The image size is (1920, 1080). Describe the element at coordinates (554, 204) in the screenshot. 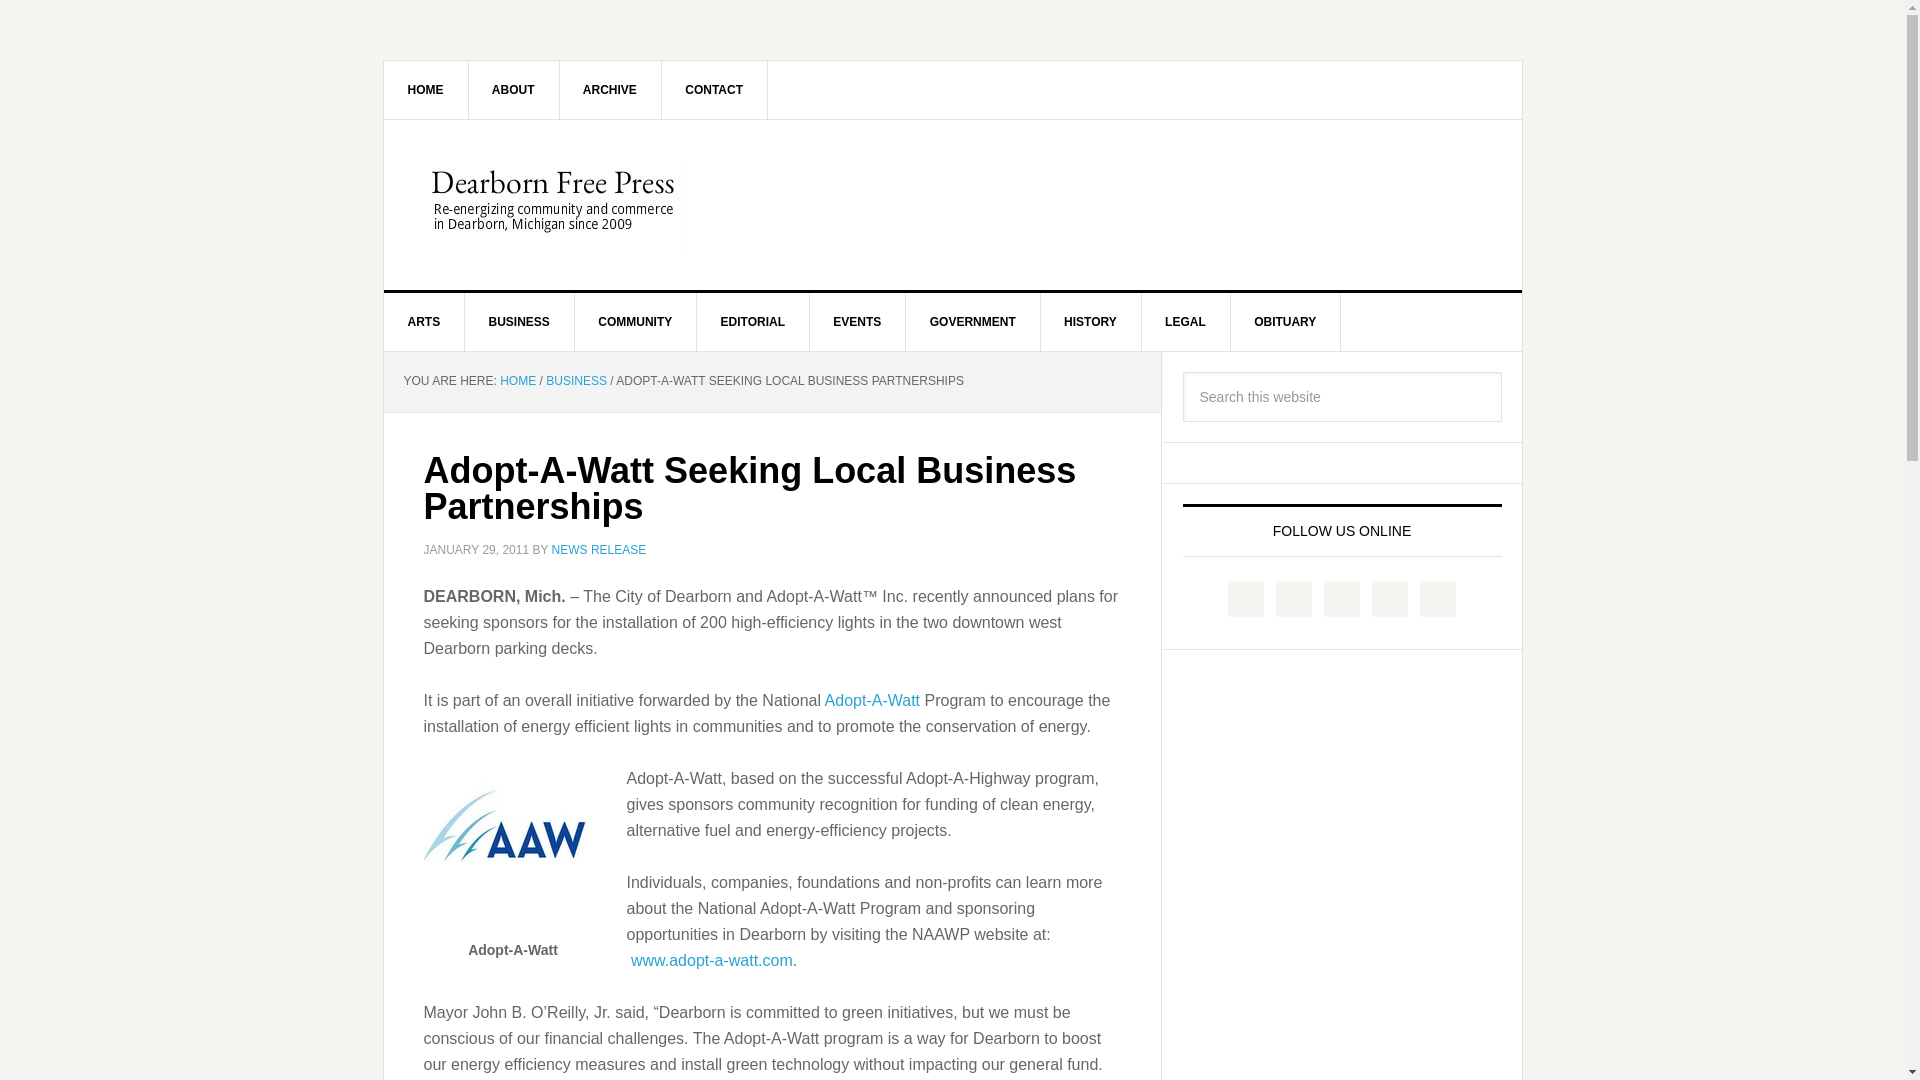

I see `DEARBORN FREE PRESS` at that location.